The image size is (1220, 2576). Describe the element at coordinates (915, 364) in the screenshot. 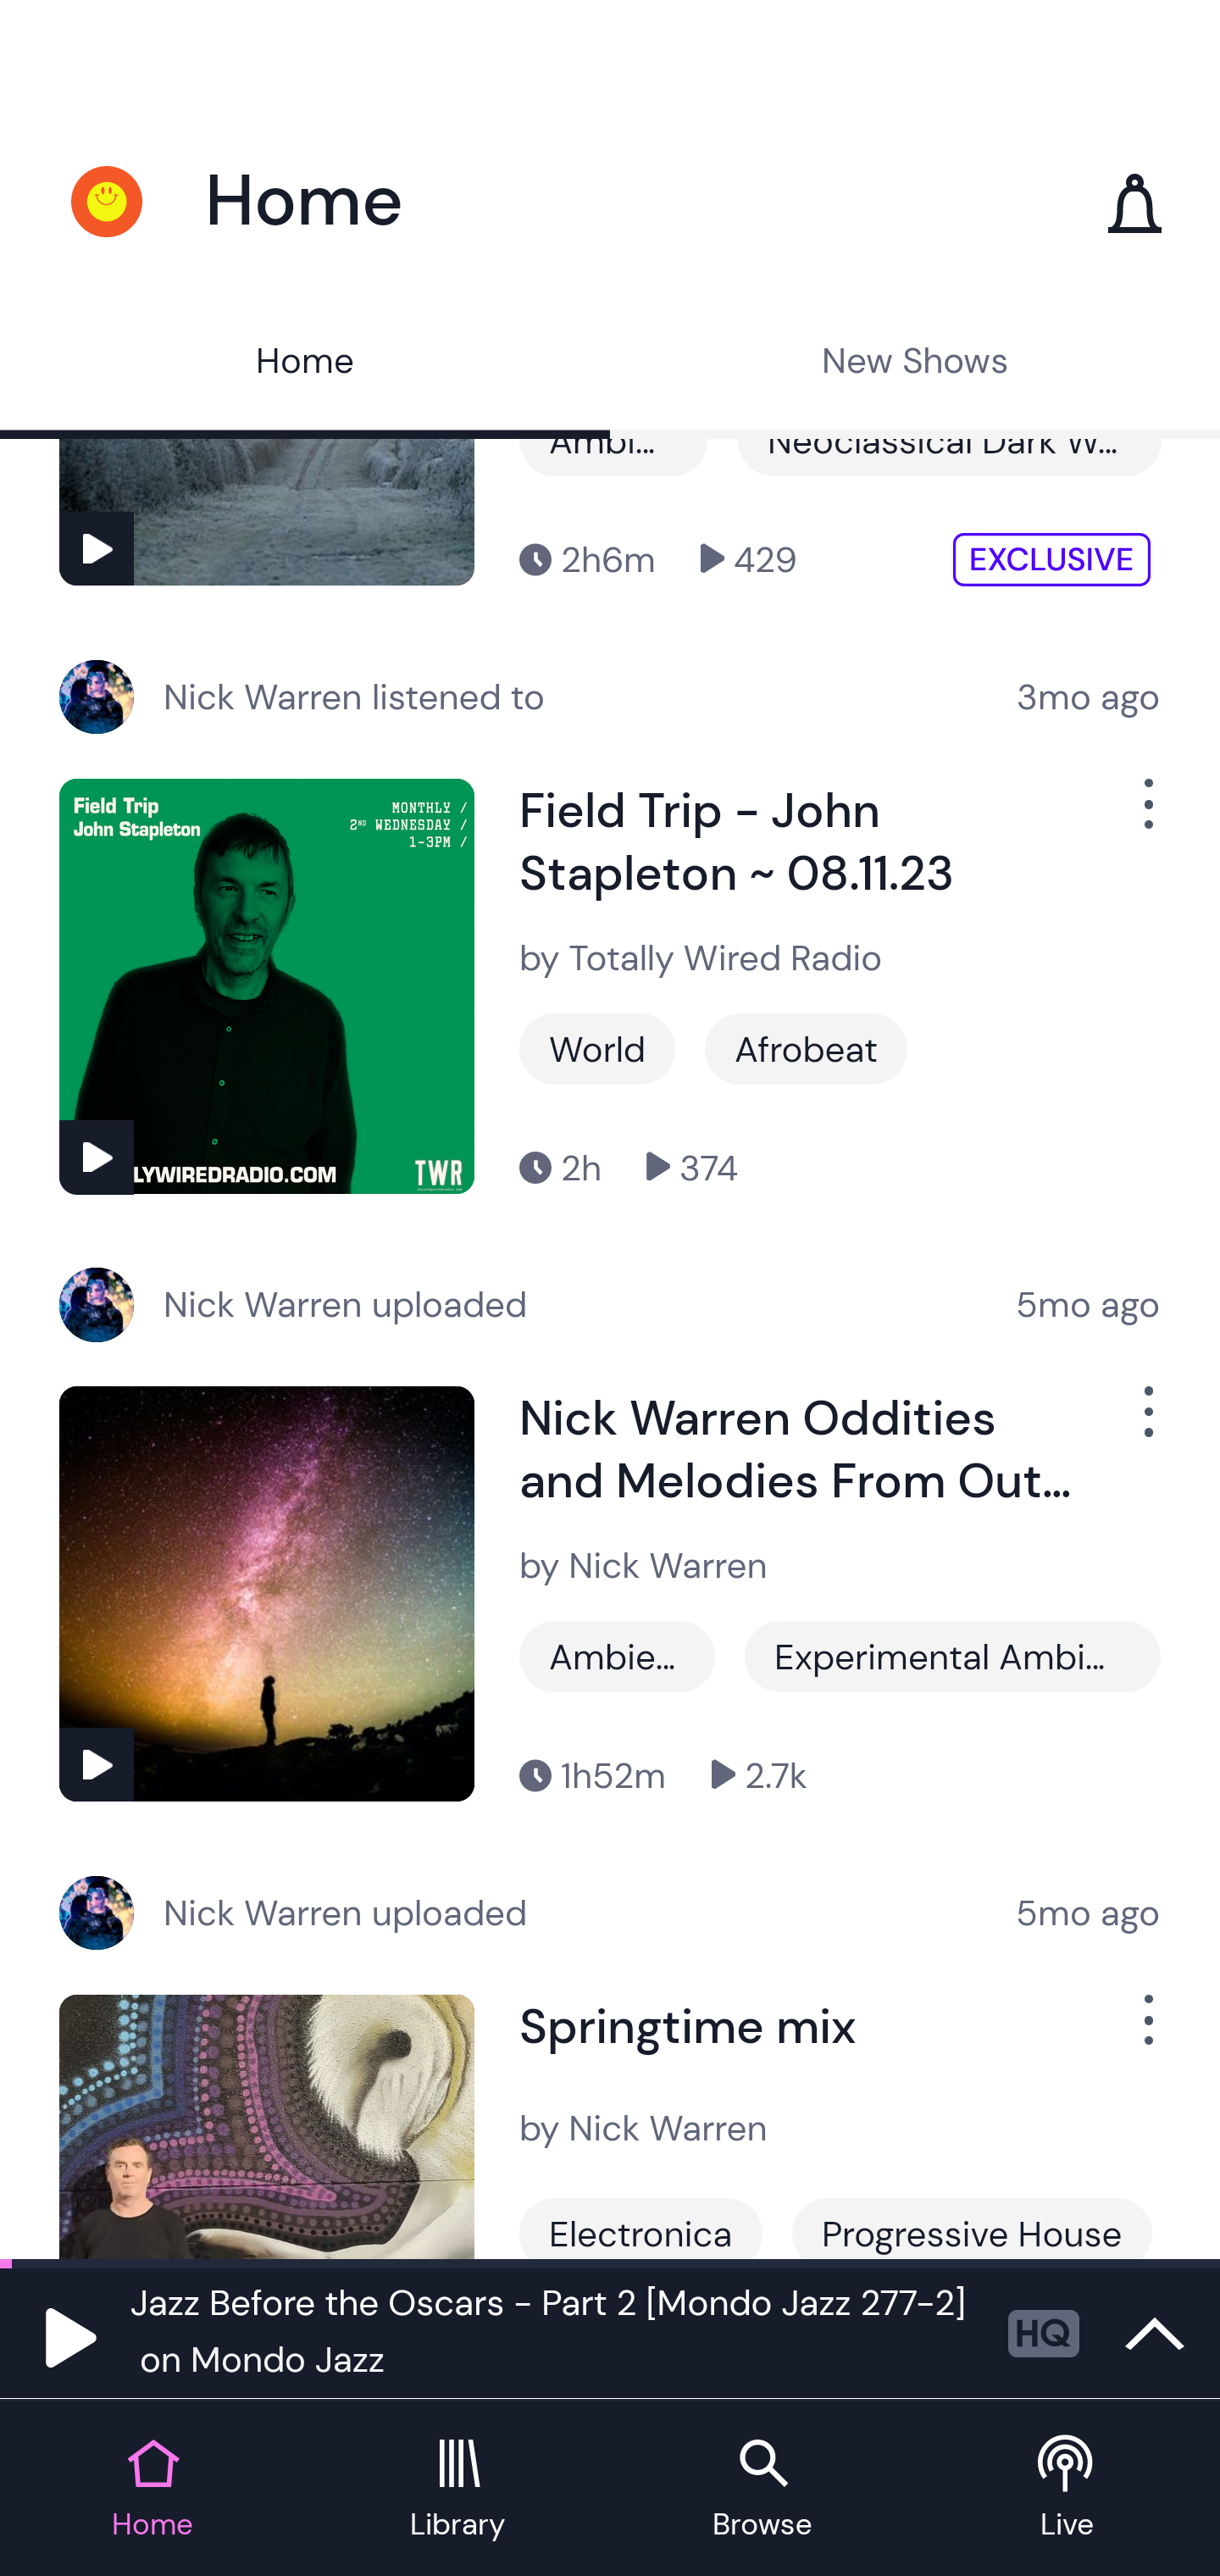

I see `New Shows` at that location.